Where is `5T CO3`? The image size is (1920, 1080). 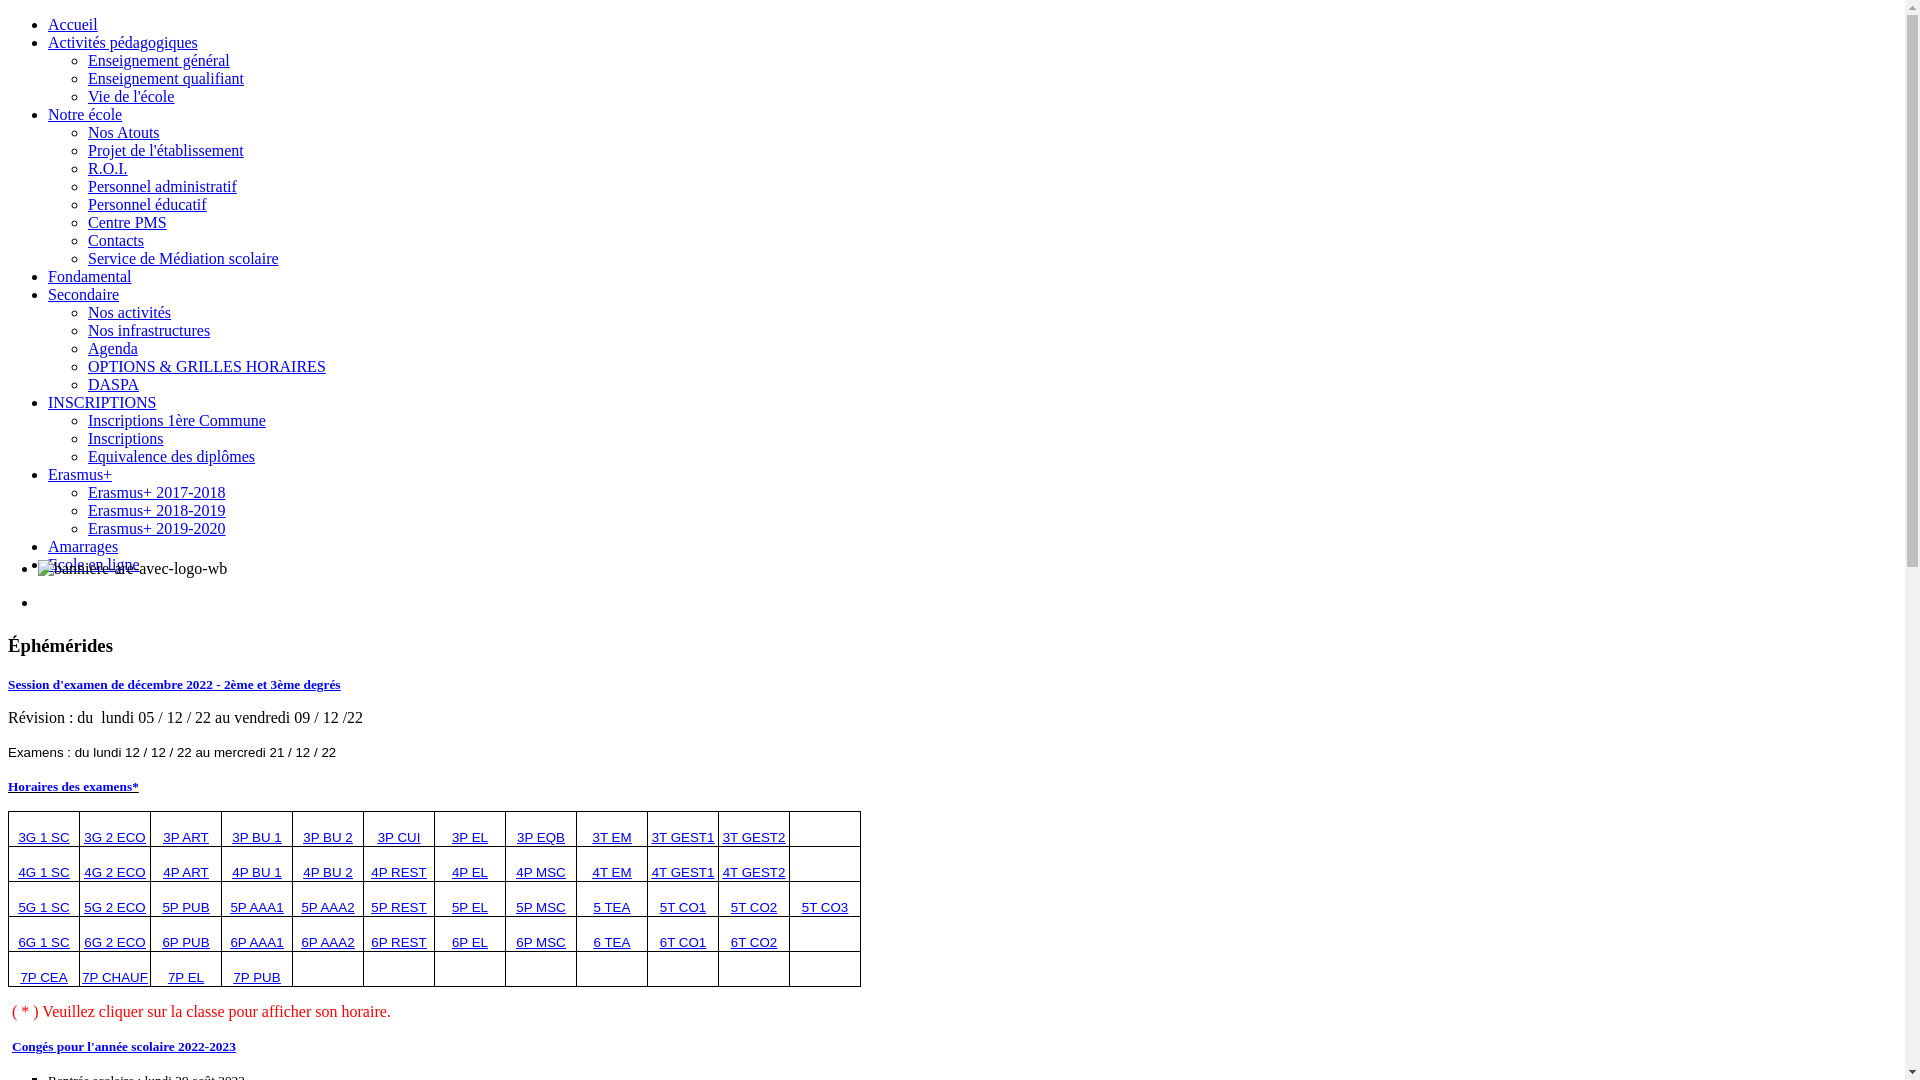 5T CO3 is located at coordinates (825, 906).